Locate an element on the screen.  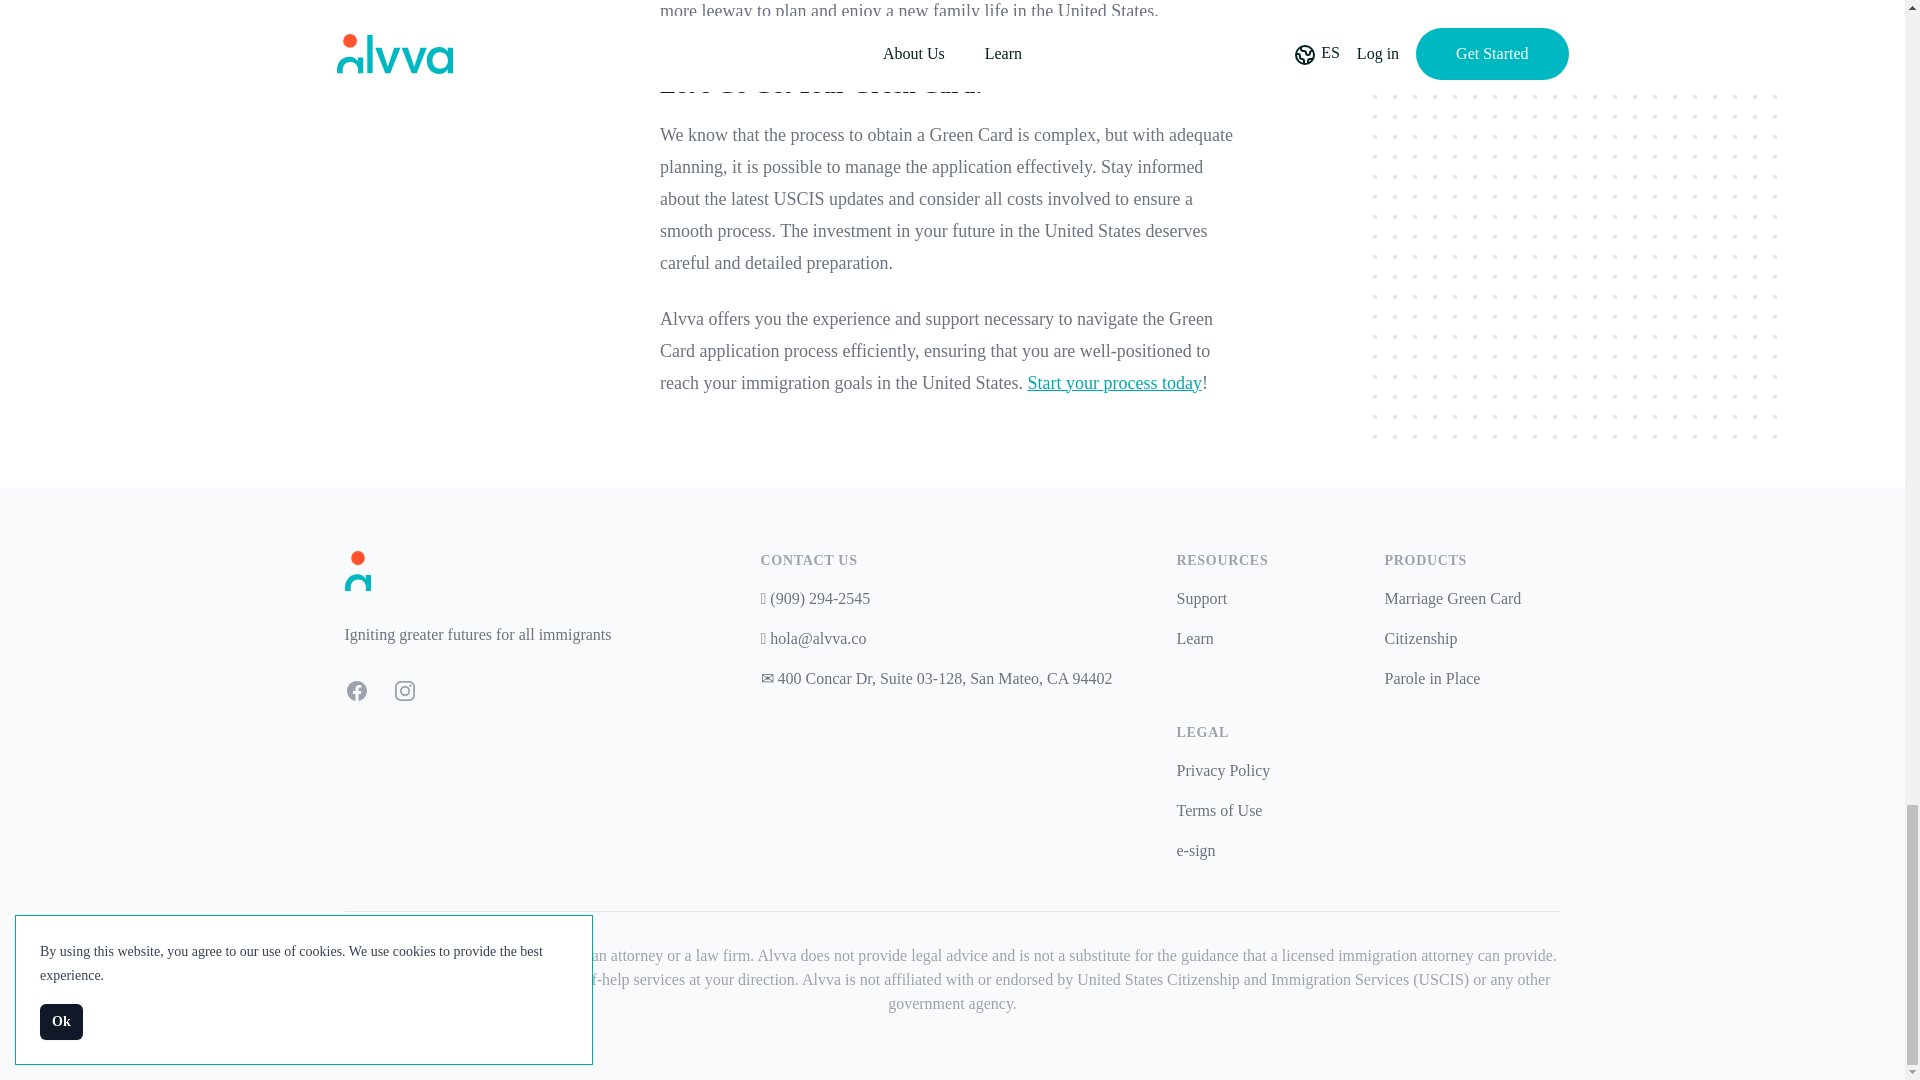
Facebook is located at coordinates (356, 691).